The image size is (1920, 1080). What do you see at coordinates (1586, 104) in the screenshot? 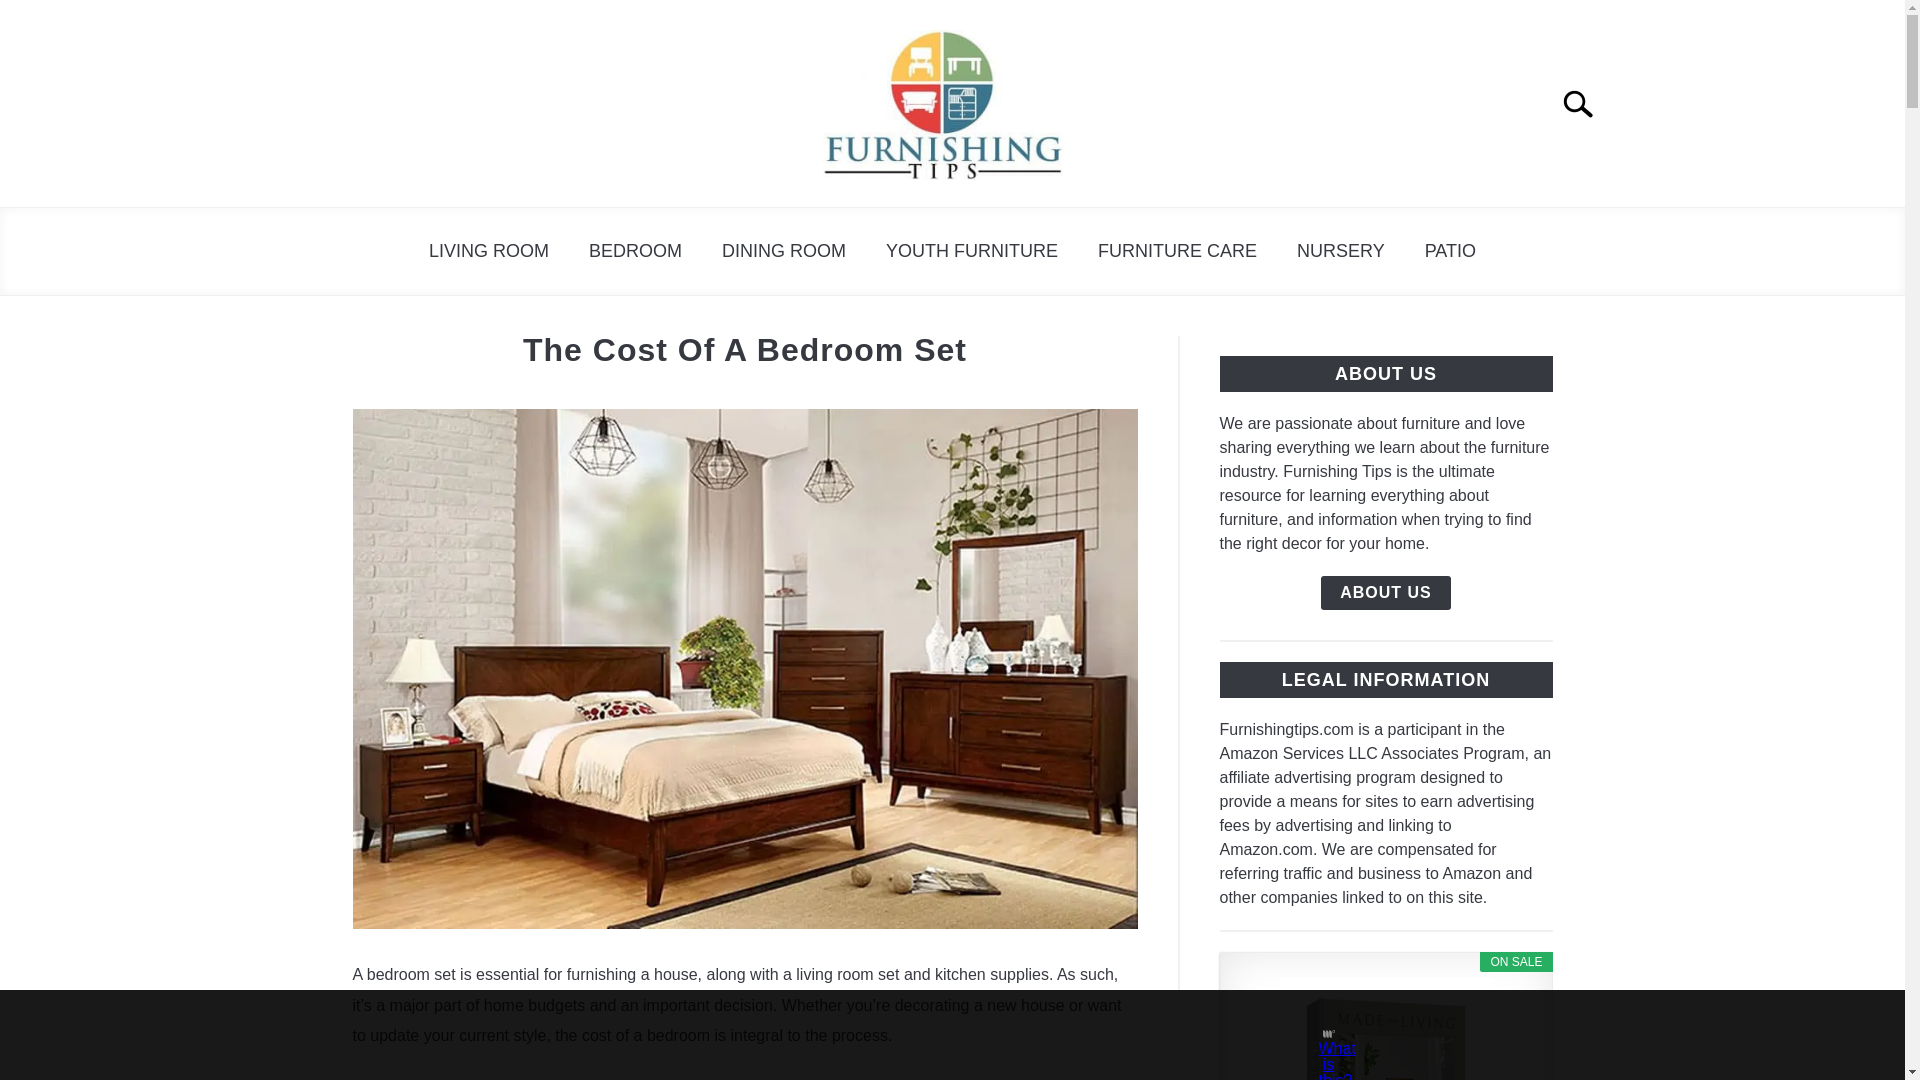
I see `Search` at bounding box center [1586, 104].